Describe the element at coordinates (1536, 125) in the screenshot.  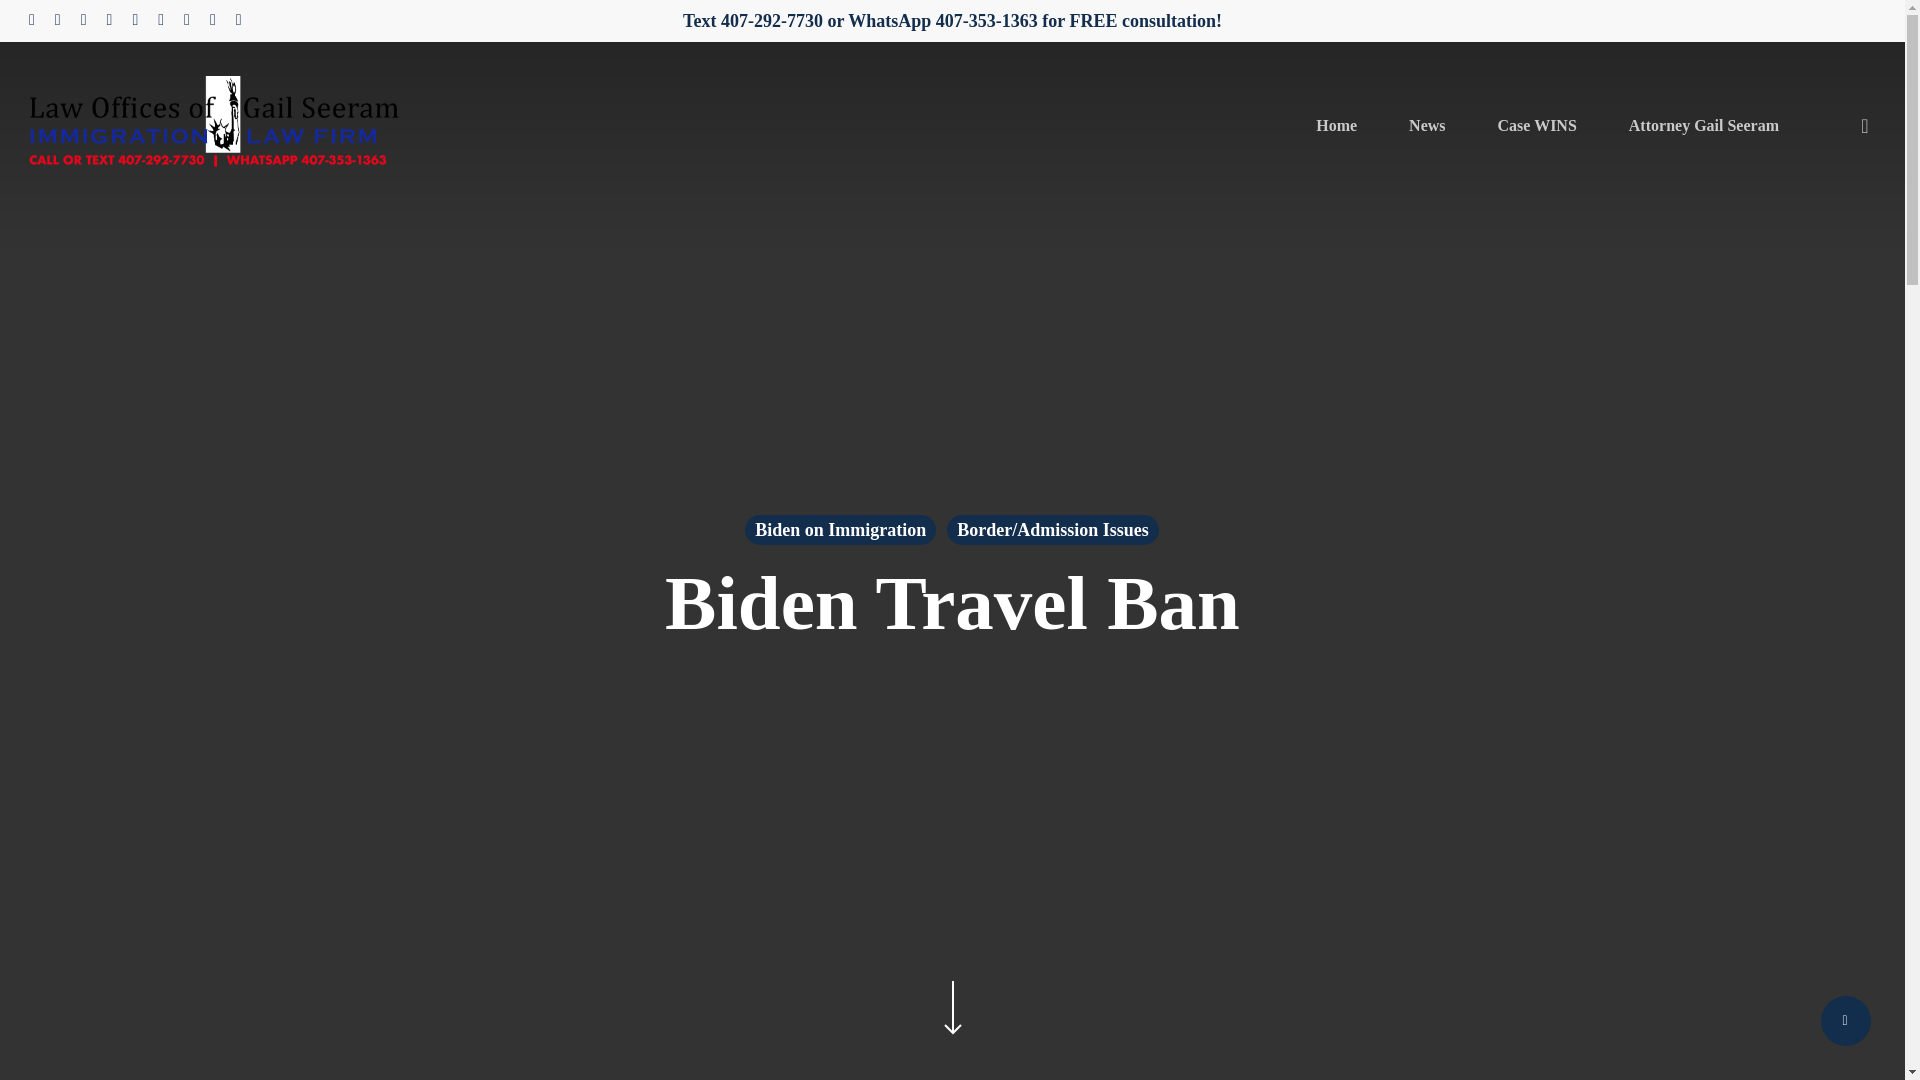
I see `Case WINS` at that location.